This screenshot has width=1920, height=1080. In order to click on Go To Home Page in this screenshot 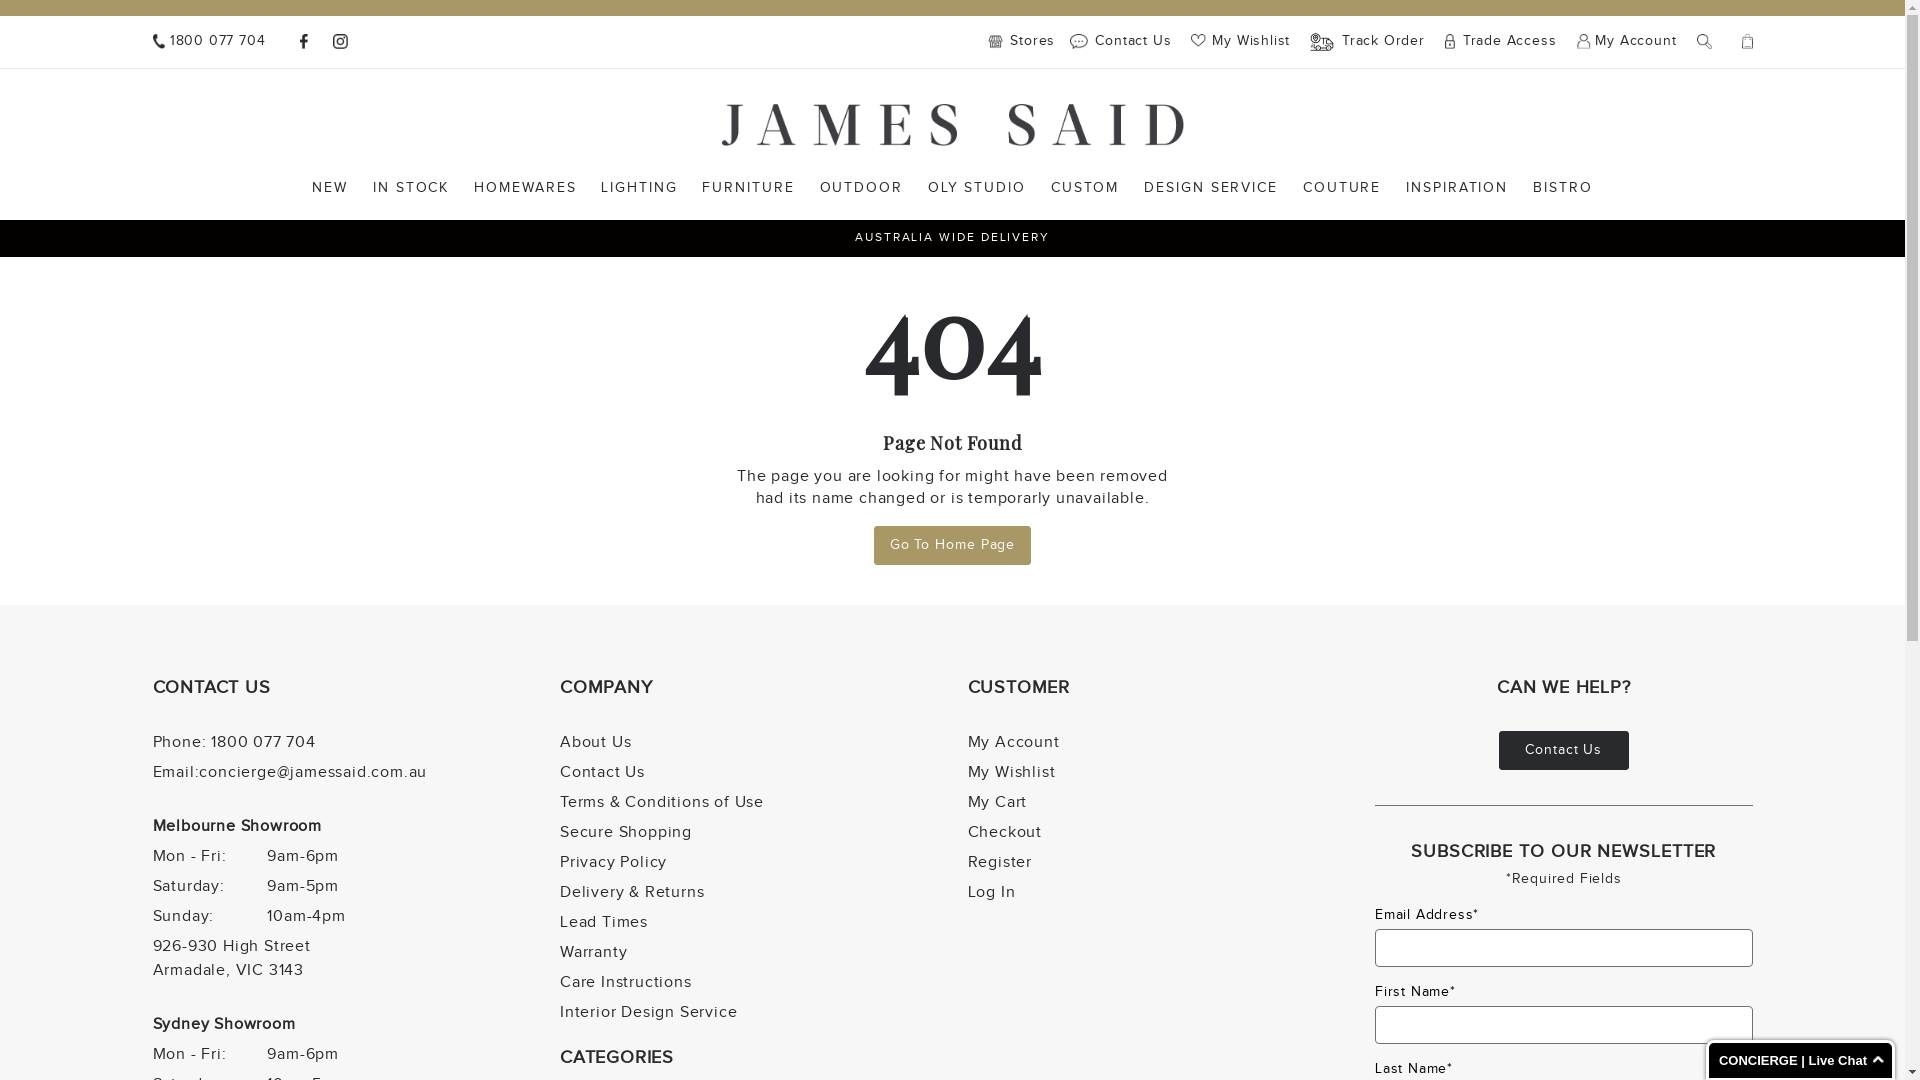, I will do `click(953, 546)`.